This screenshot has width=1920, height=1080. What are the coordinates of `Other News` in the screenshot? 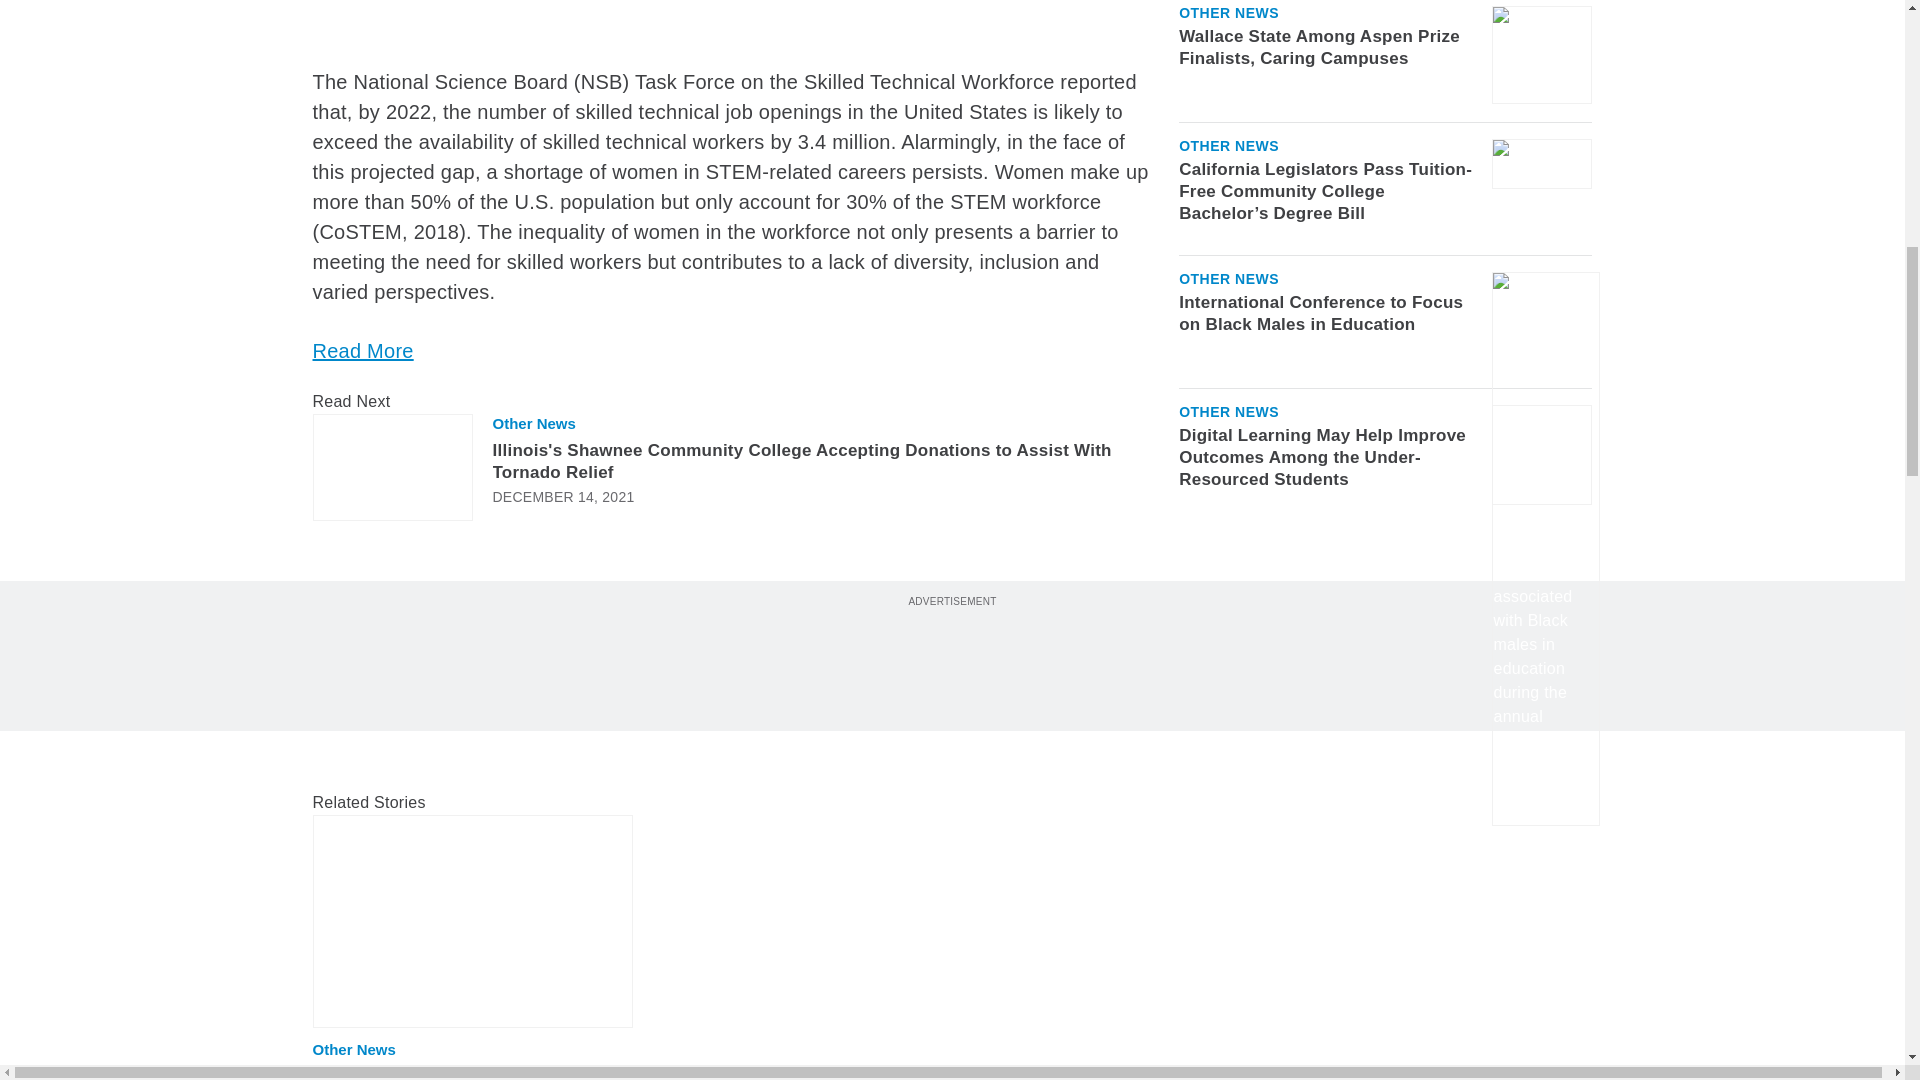 It's located at (1228, 94).